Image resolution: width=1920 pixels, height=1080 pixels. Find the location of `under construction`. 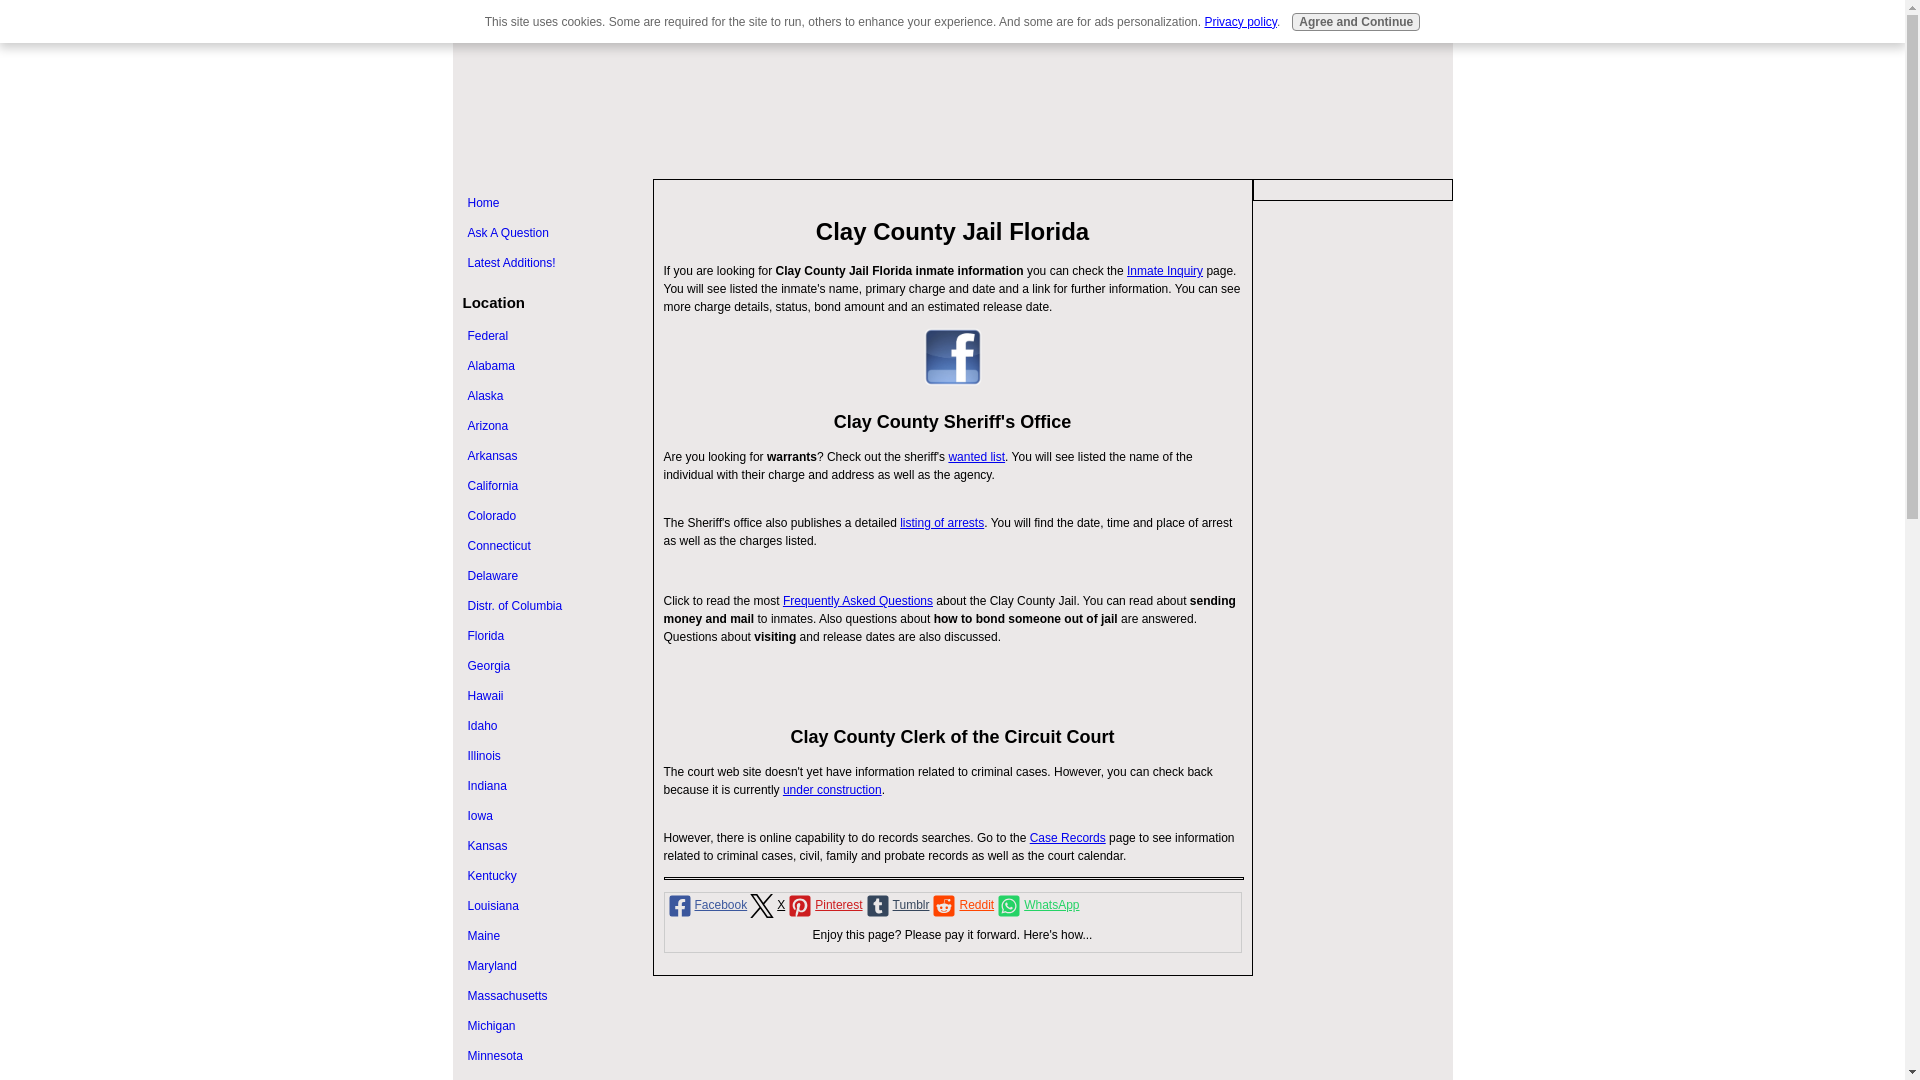

under construction is located at coordinates (832, 790).